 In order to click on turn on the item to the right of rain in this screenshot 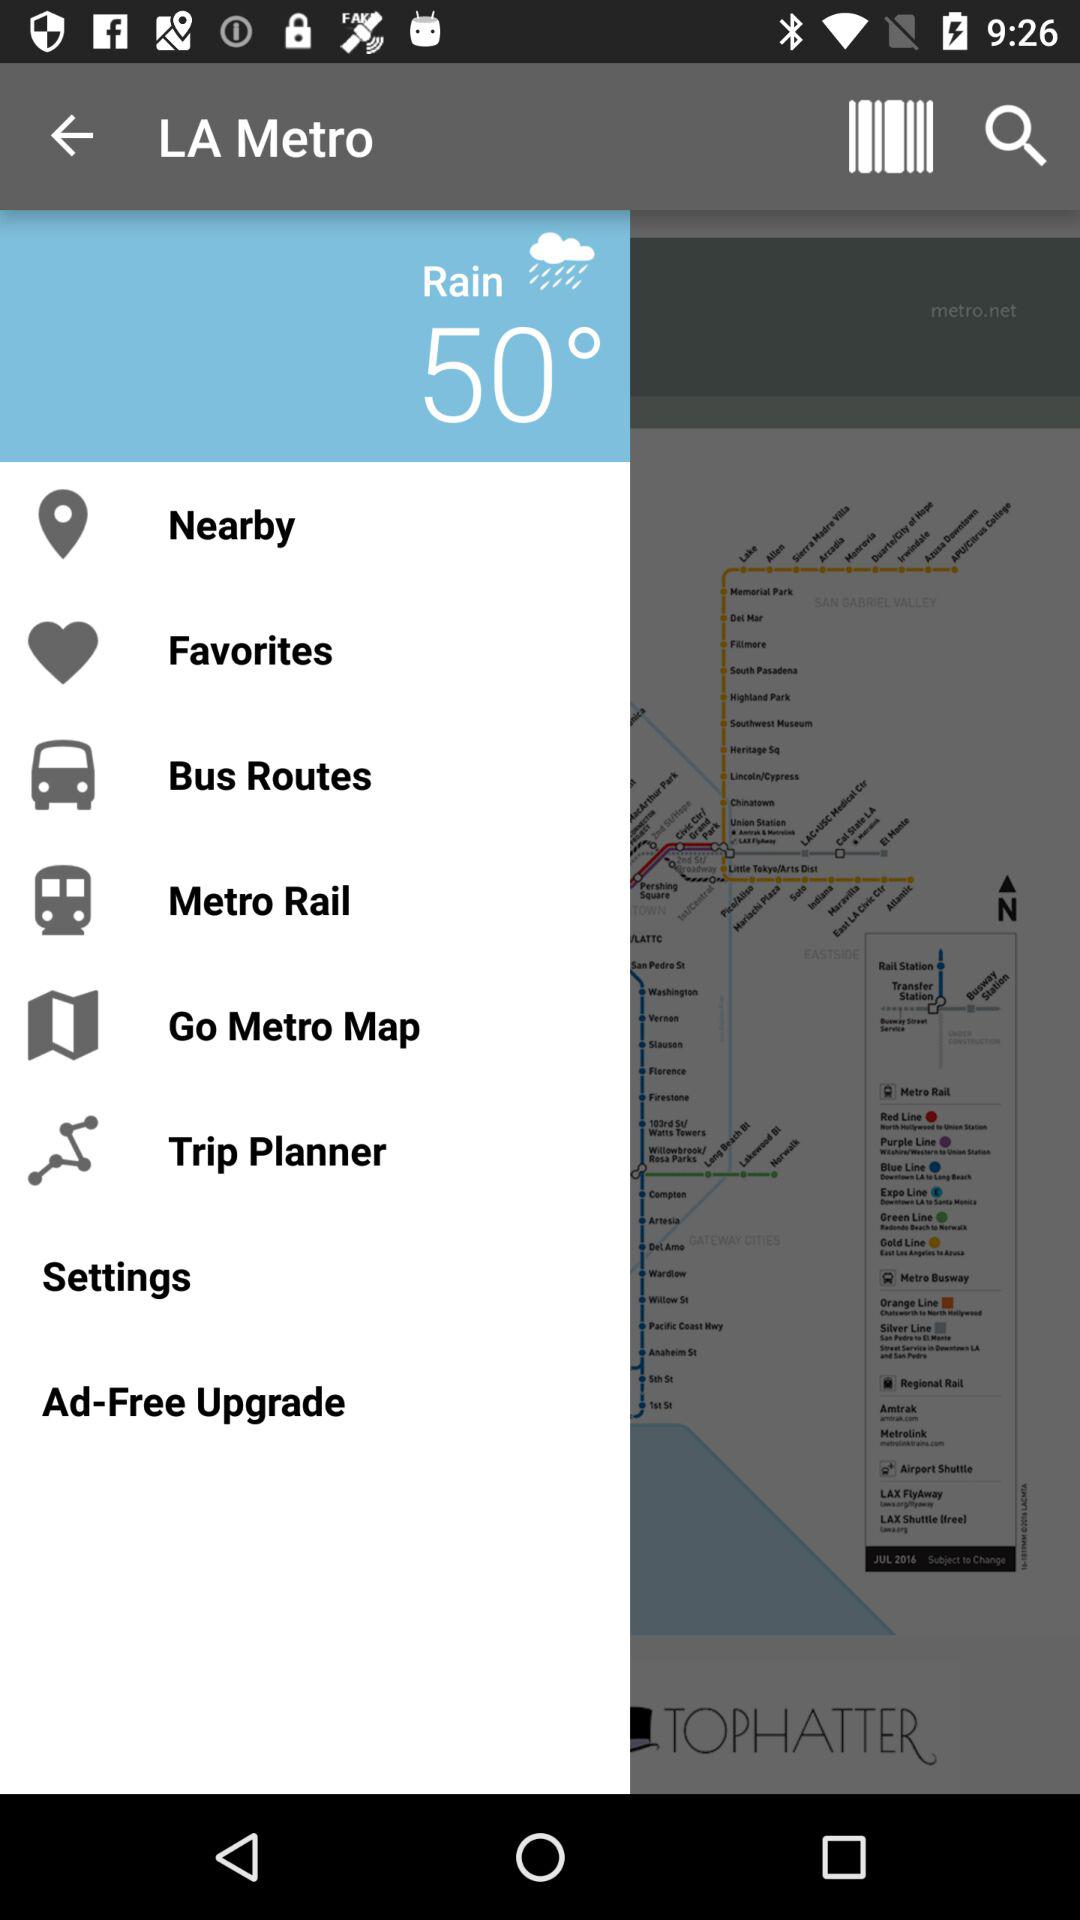, I will do `click(562, 260)`.